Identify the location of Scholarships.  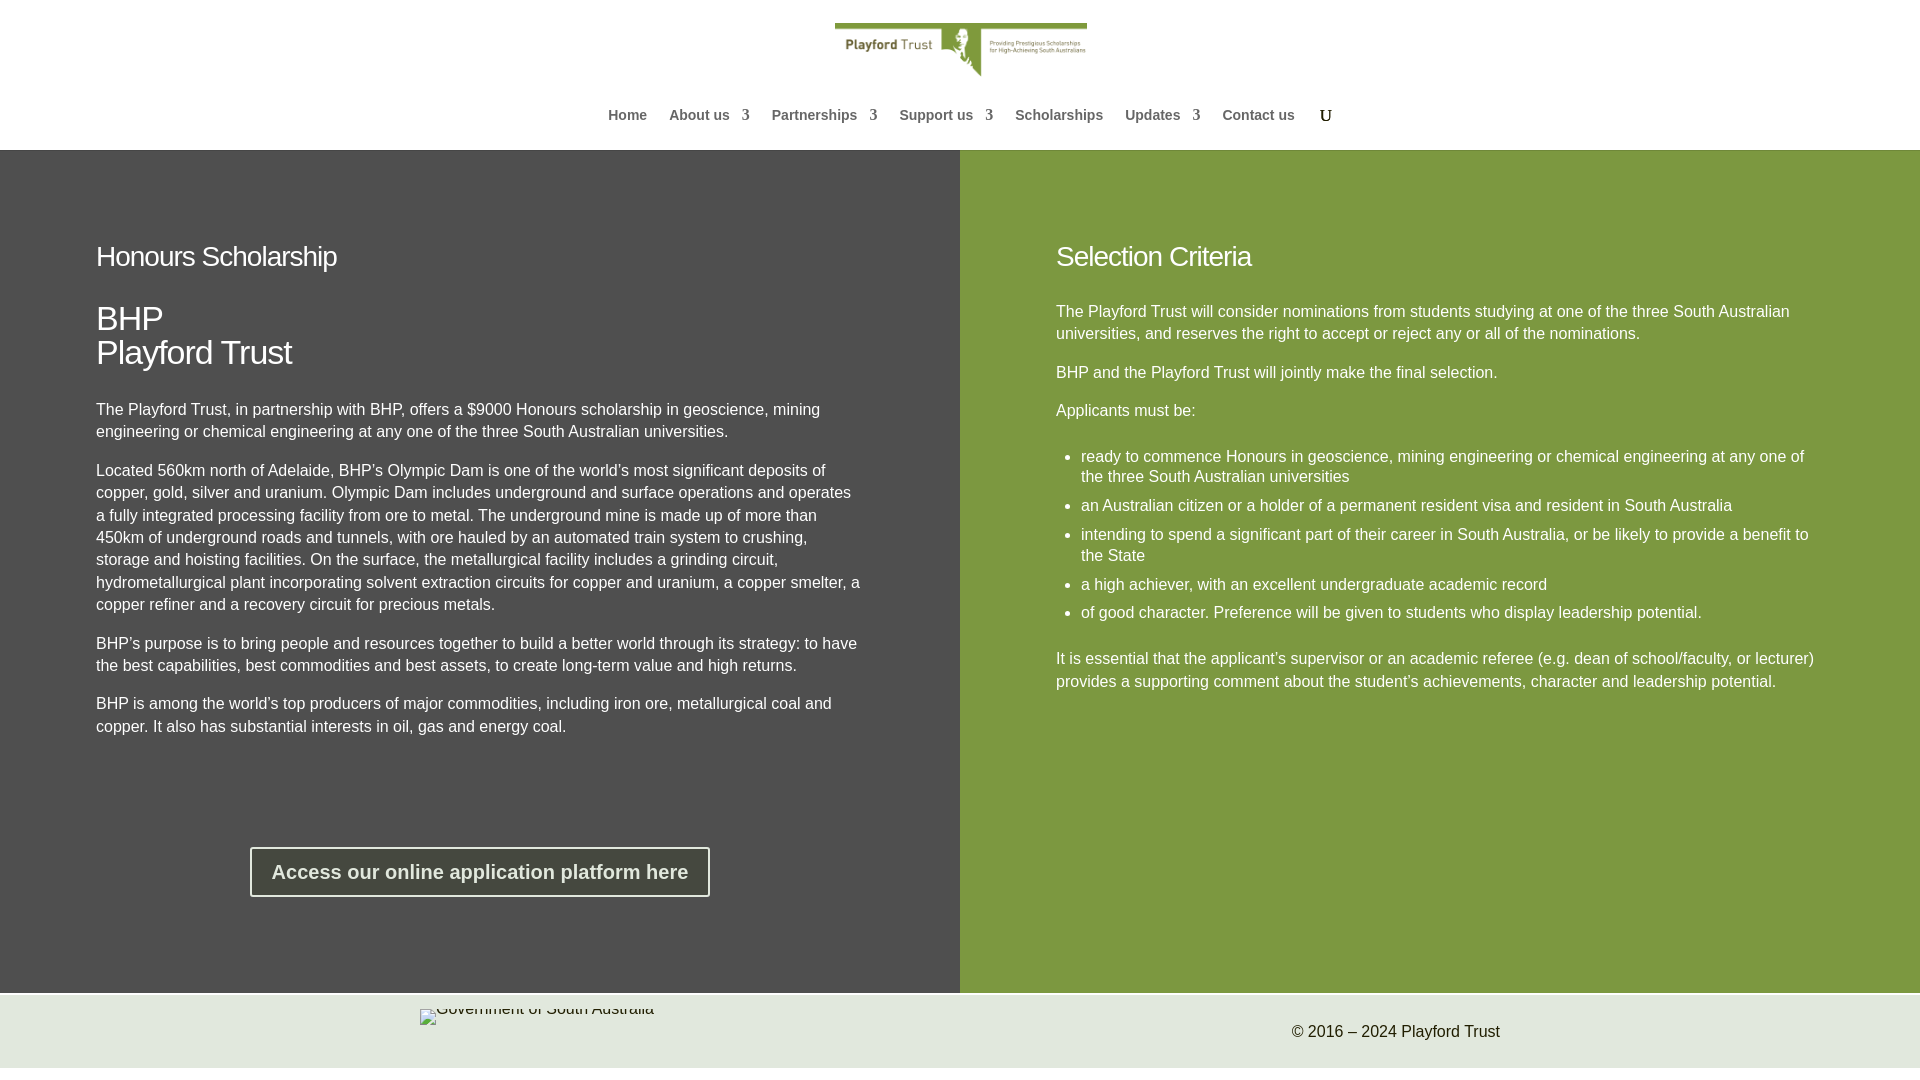
(1058, 129).